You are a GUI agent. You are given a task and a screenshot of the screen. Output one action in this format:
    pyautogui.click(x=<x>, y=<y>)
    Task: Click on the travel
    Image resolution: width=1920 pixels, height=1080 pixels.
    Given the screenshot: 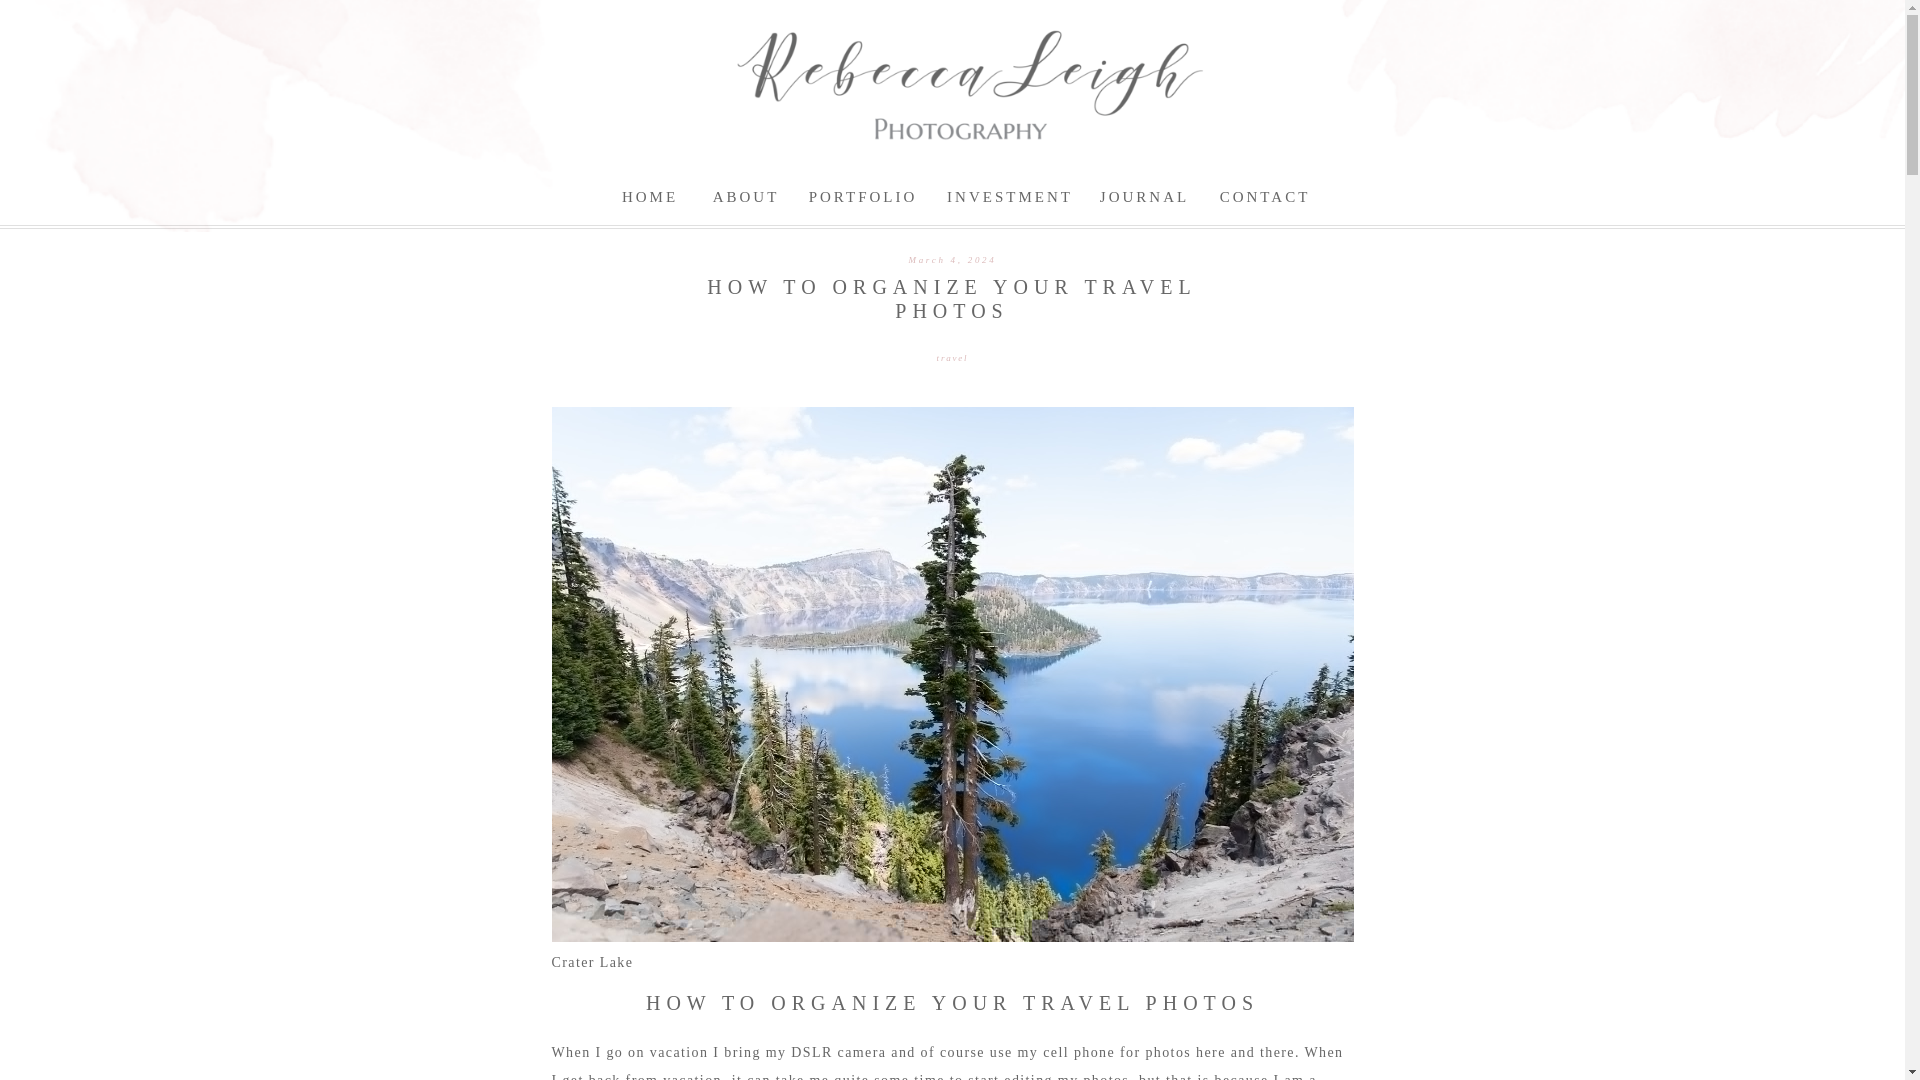 What is the action you would take?
    pyautogui.click(x=952, y=358)
    